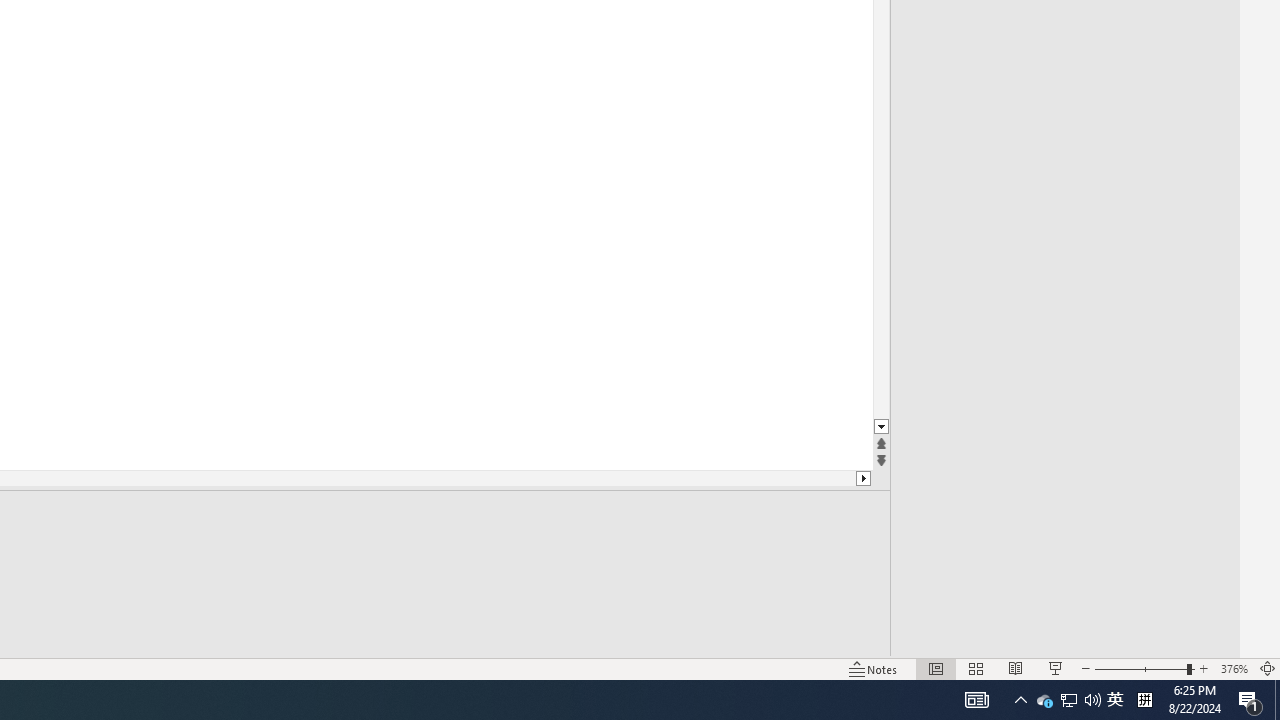 Image resolution: width=1280 pixels, height=720 pixels. What do you see at coordinates (1234, 668) in the screenshot?
I see `Zoom 376%` at bounding box center [1234, 668].